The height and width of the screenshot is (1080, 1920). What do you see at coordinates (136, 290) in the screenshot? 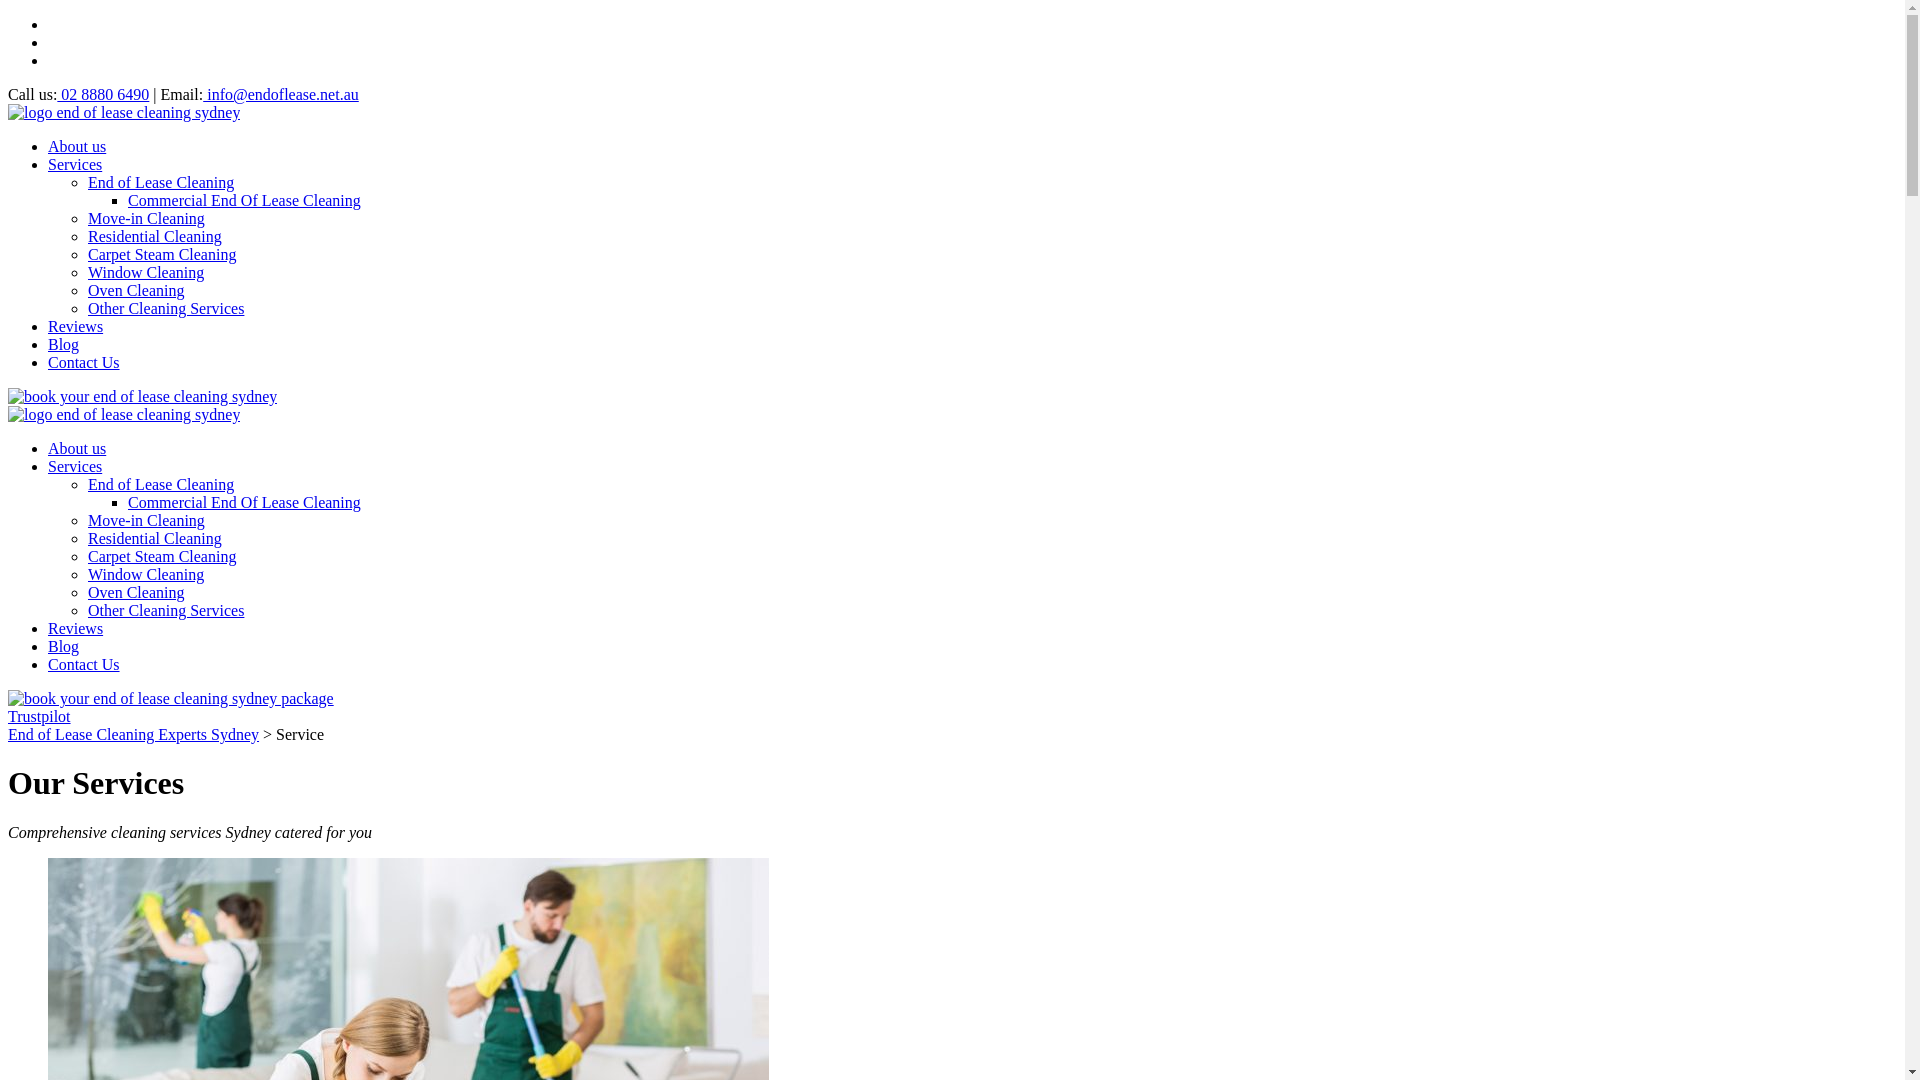
I see `Oven Cleaning` at bounding box center [136, 290].